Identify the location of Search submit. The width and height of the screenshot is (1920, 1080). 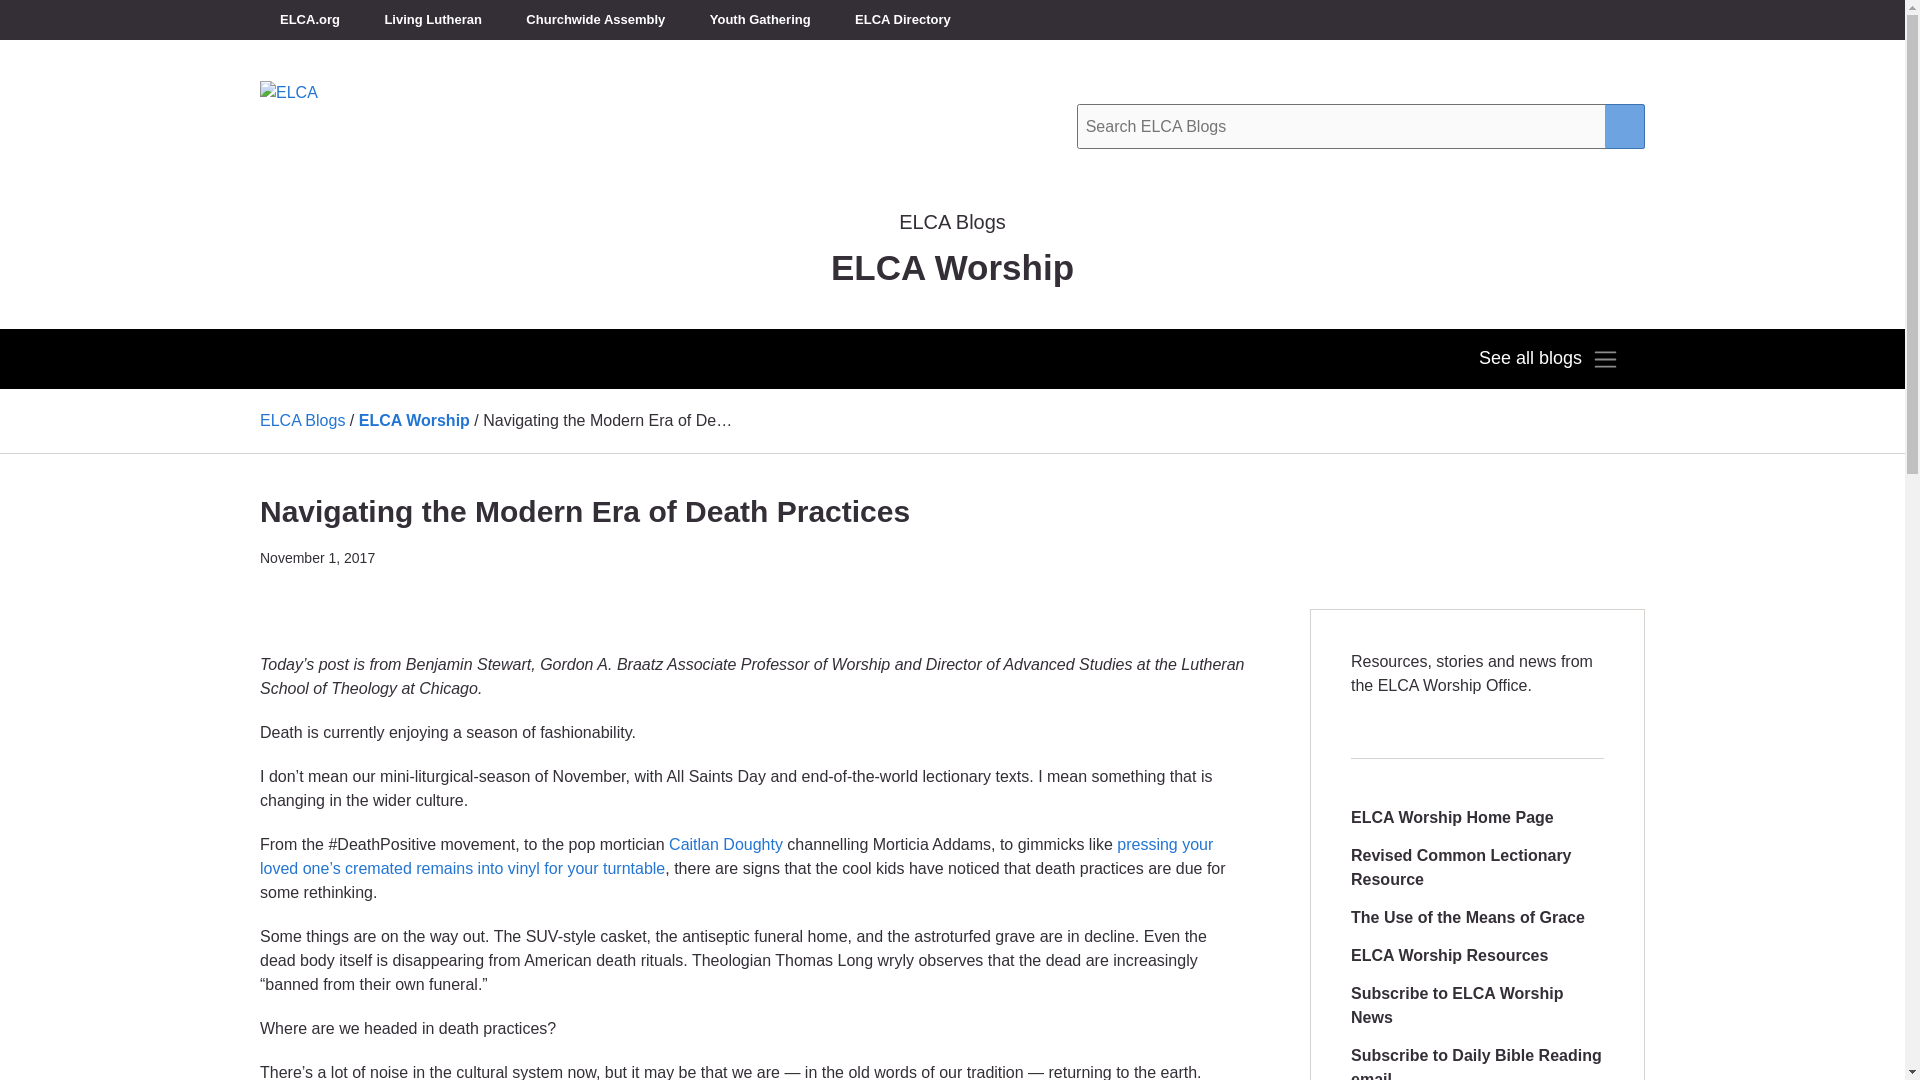
(1625, 126).